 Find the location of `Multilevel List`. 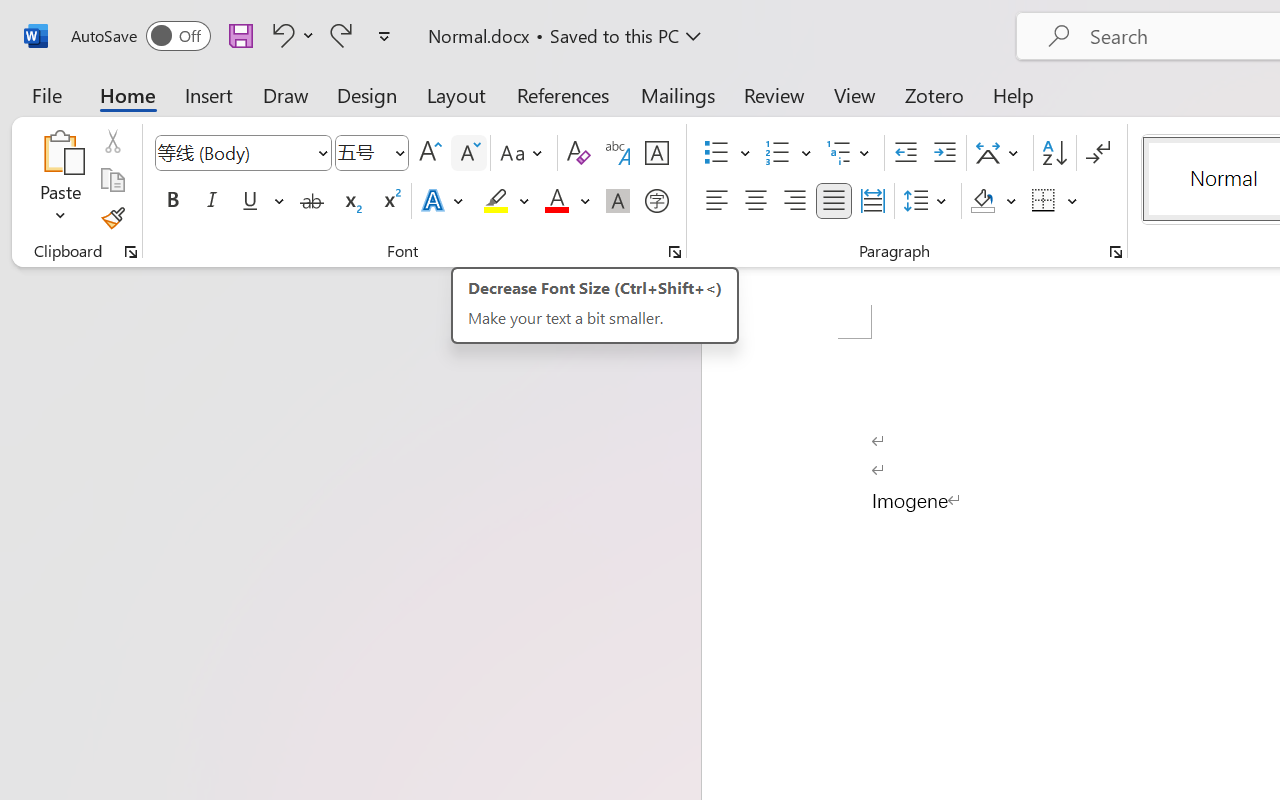

Multilevel List is located at coordinates (850, 153).